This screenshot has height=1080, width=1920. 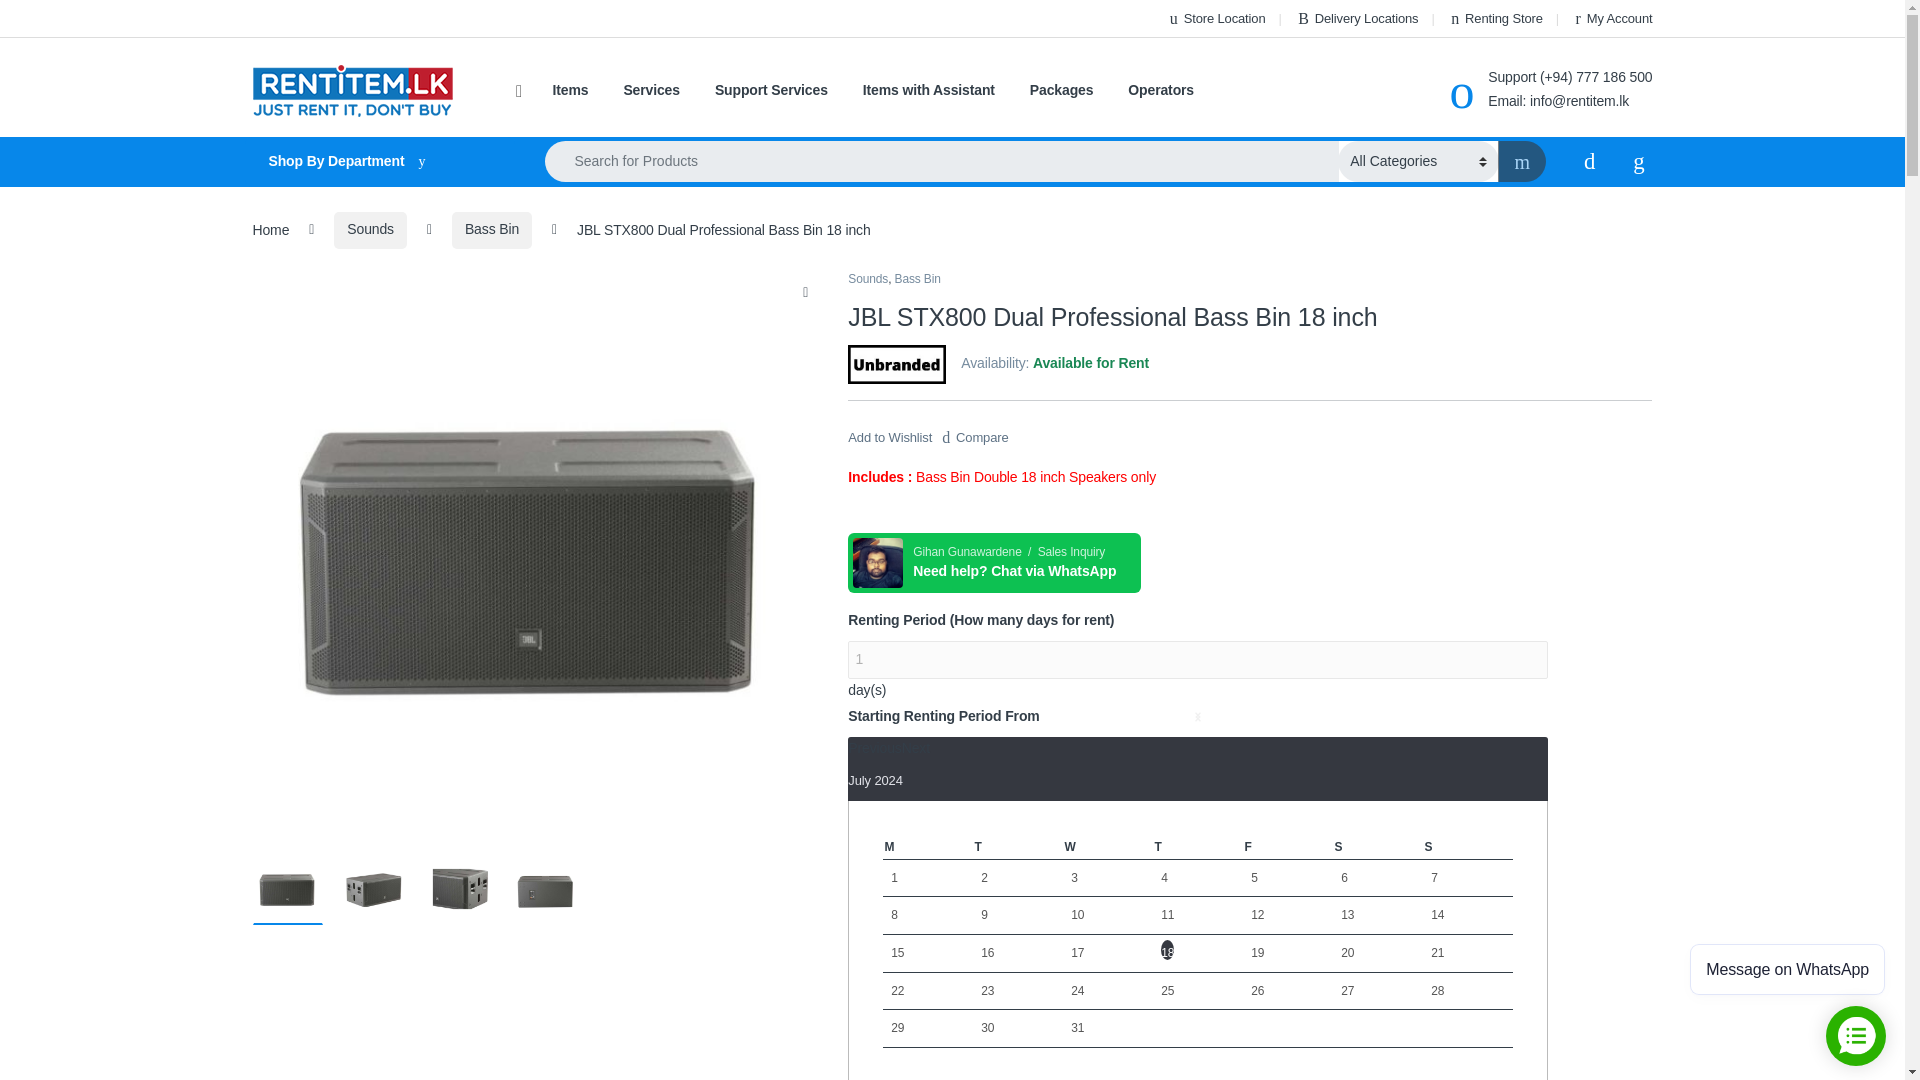 I want to click on Renting Store, so click(x=1495, y=18).